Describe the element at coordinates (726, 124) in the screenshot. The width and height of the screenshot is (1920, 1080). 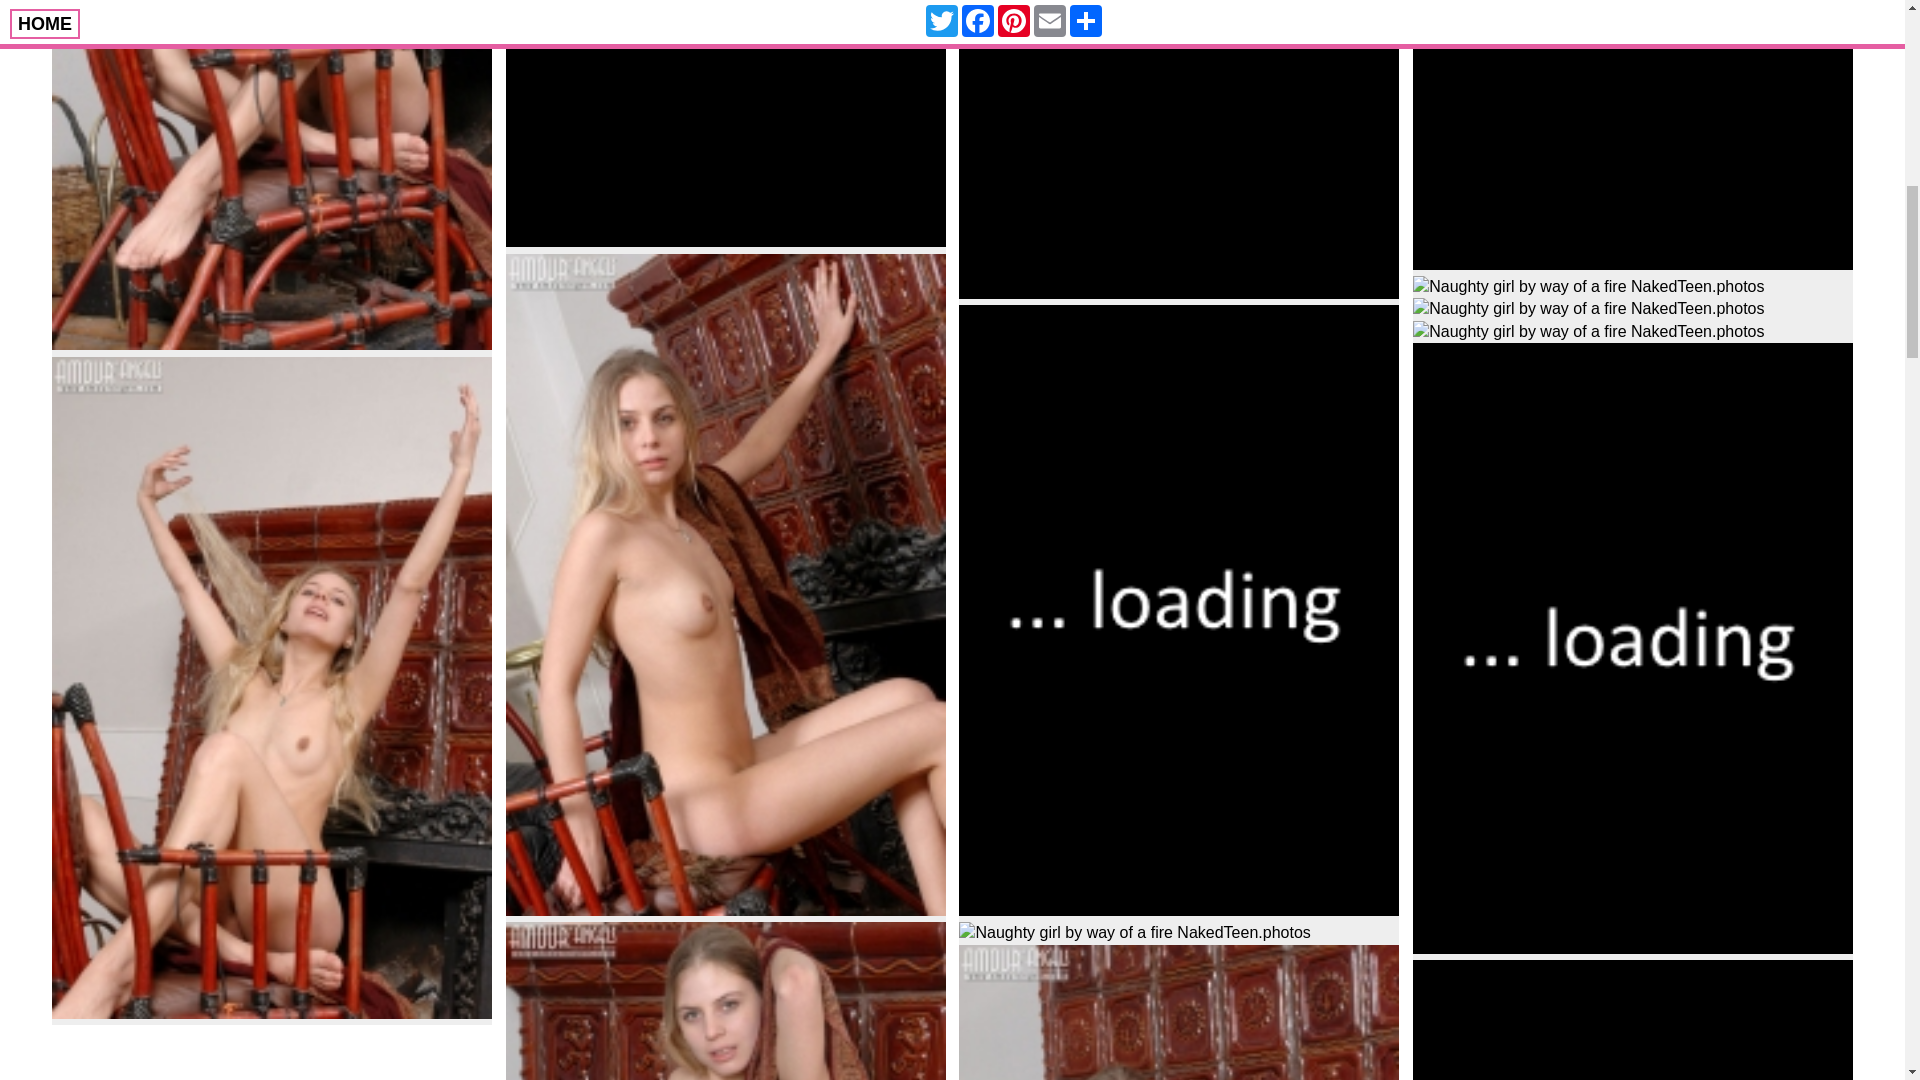
I see `Naughty girl by way of a fire   NakedTeen.photos` at that location.